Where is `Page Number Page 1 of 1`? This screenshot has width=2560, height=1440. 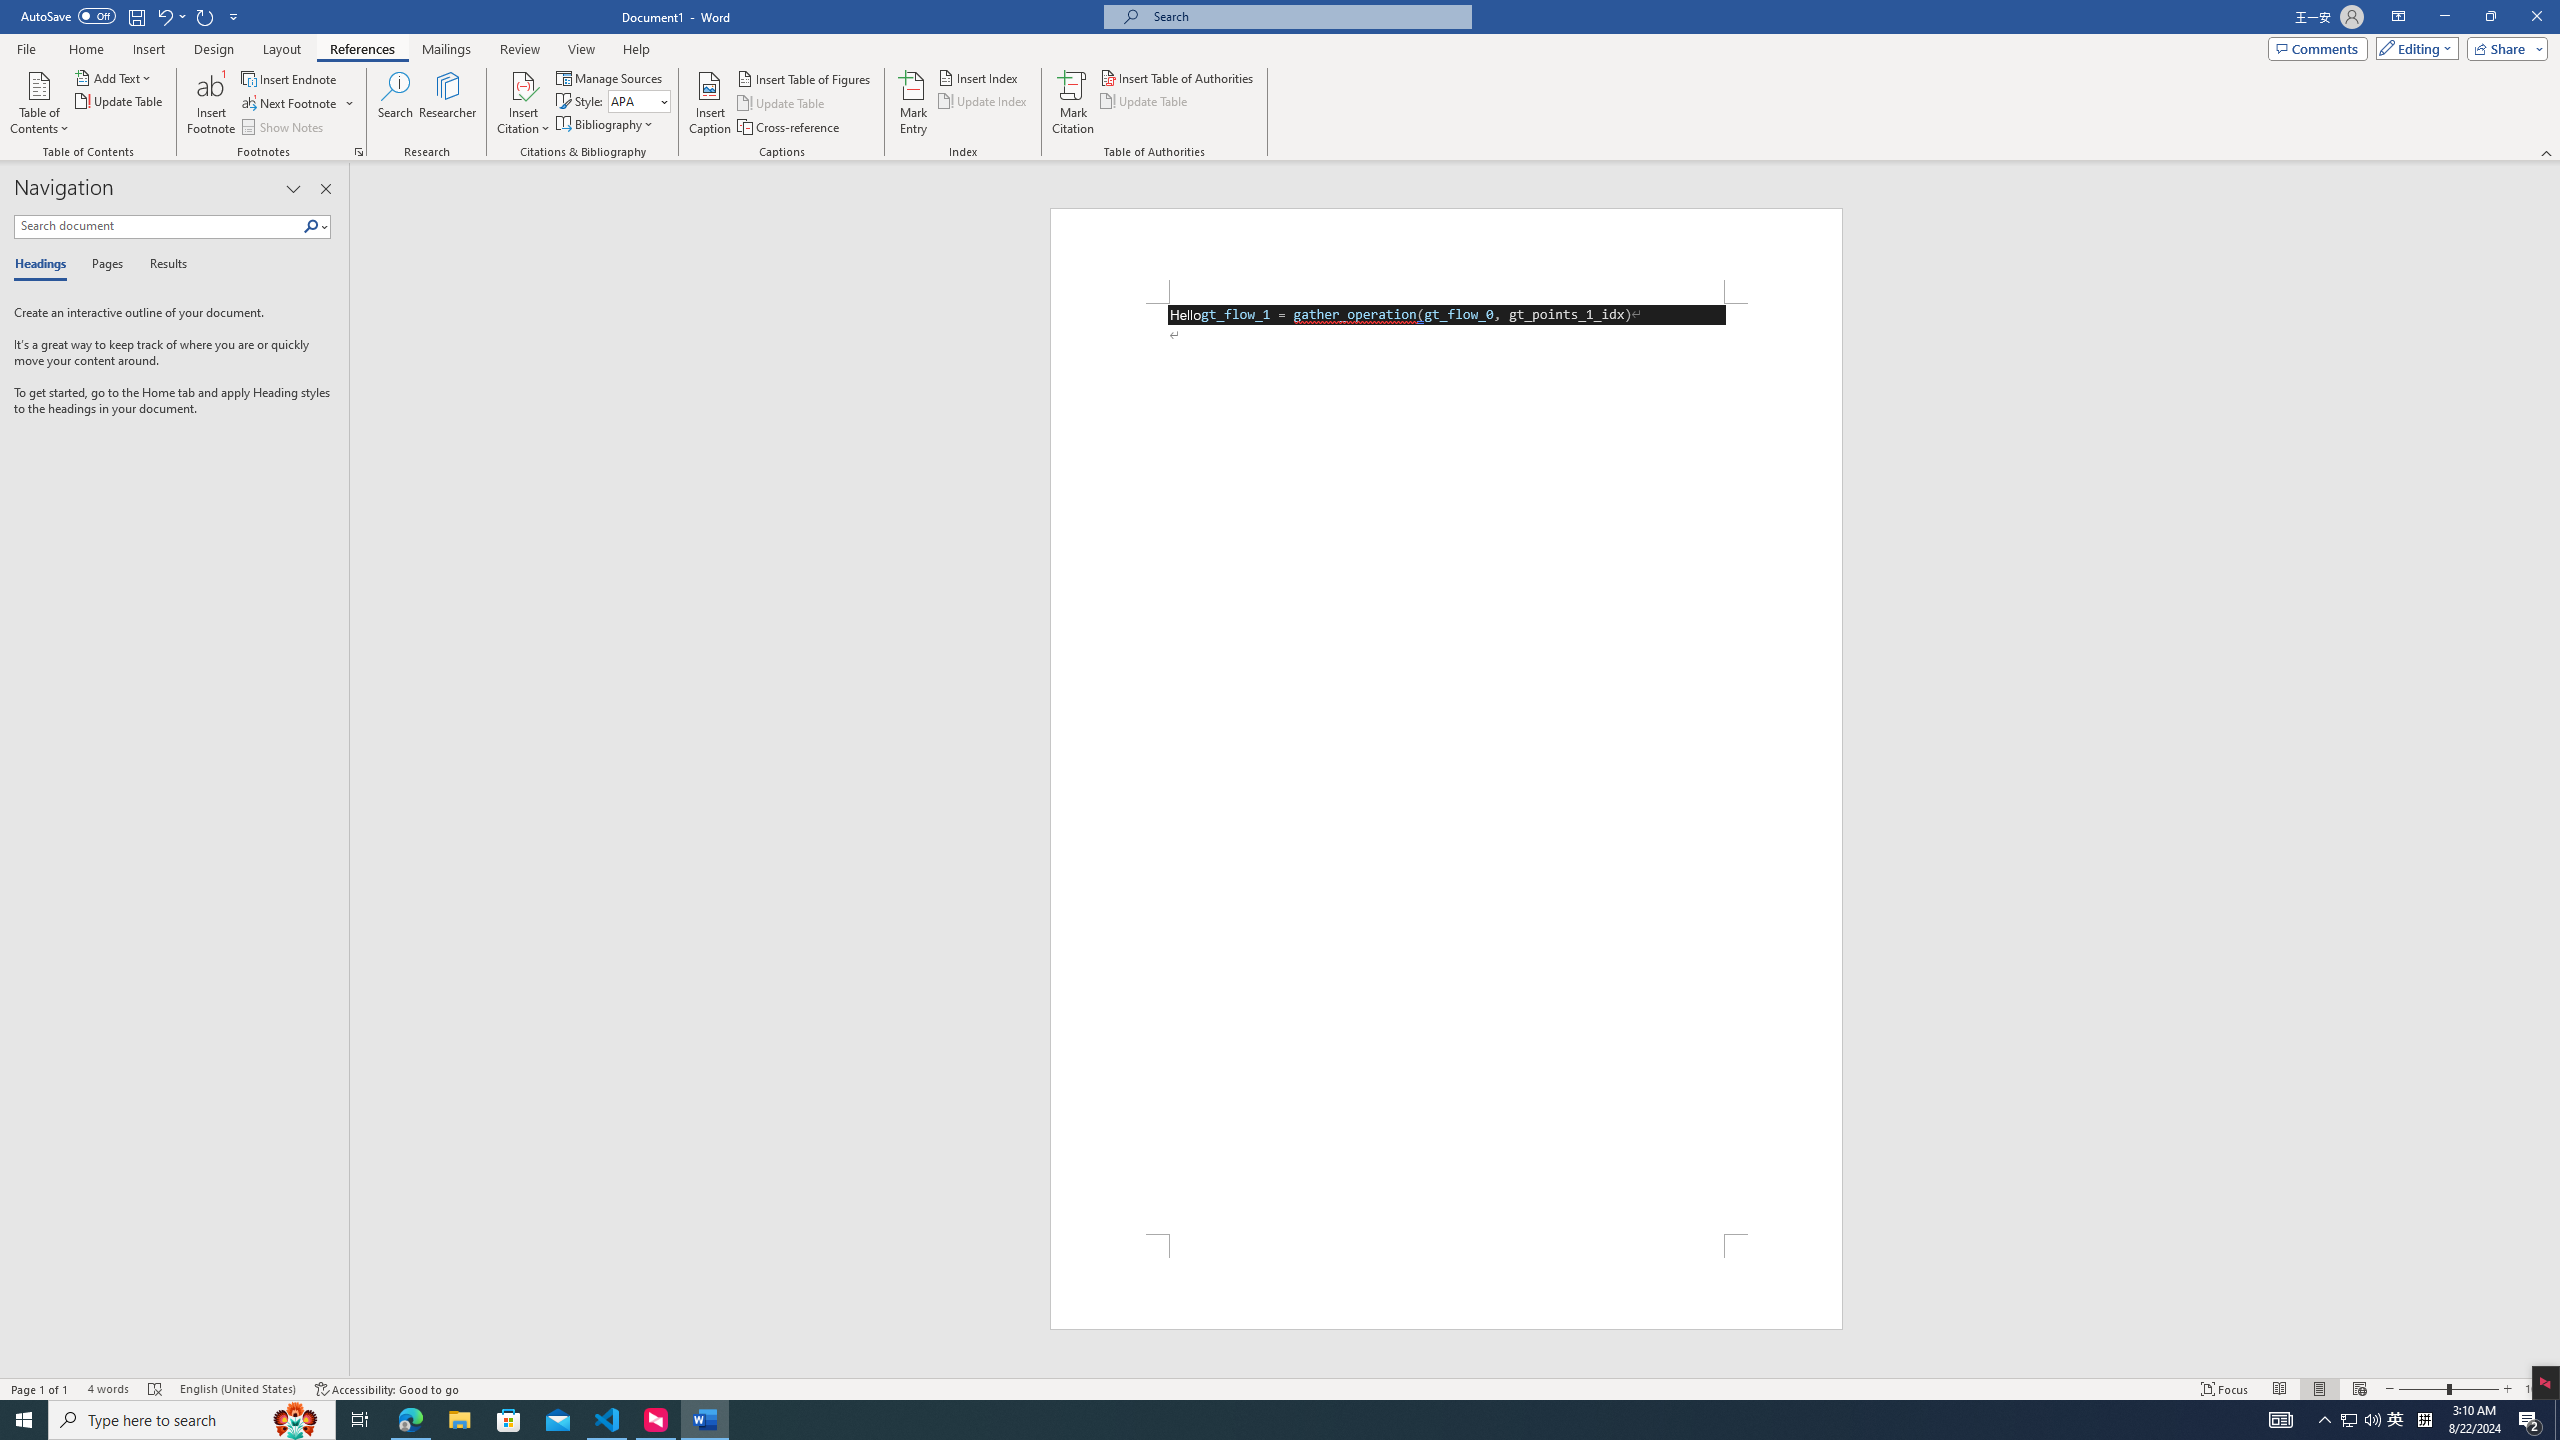
Page Number Page 1 of 1 is located at coordinates (40, 1389).